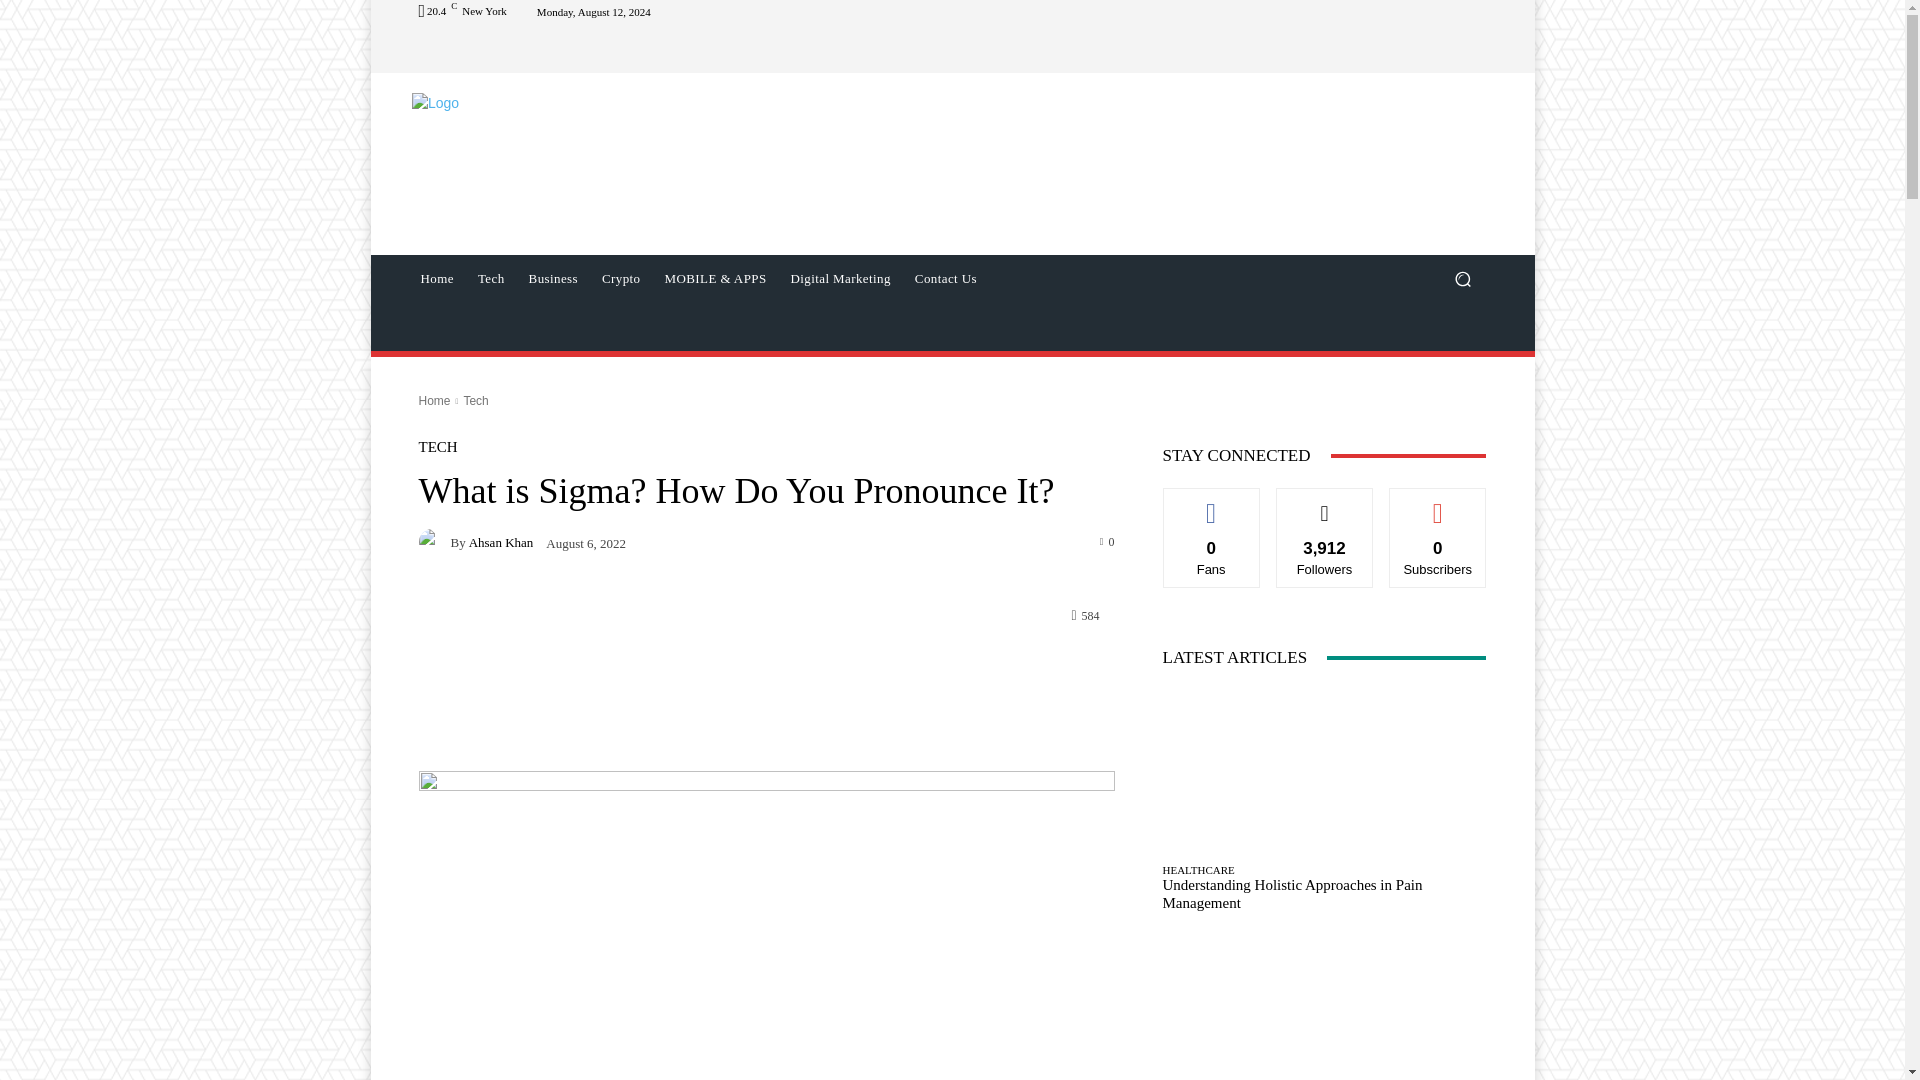  I want to click on TECH, so click(437, 446).